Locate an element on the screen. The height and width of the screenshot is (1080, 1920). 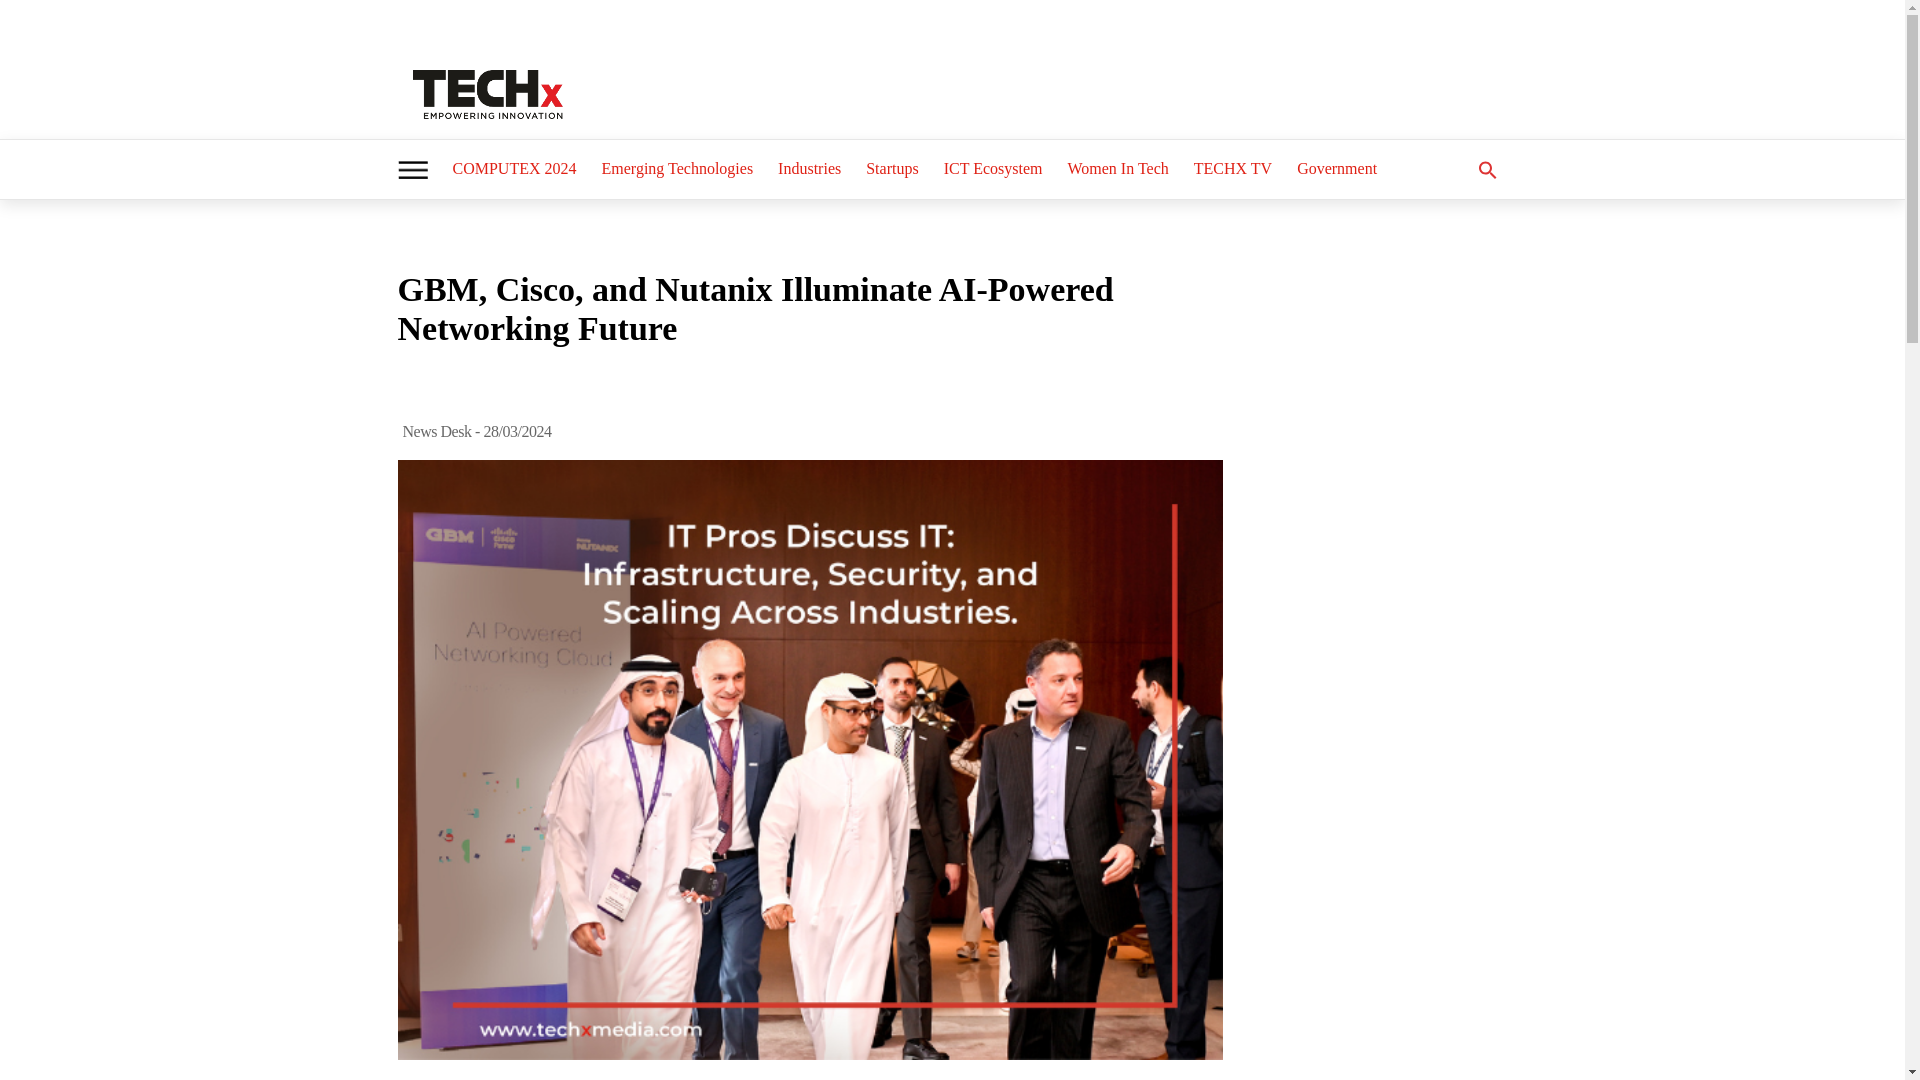
COMPUTEX 2024 is located at coordinates (513, 168).